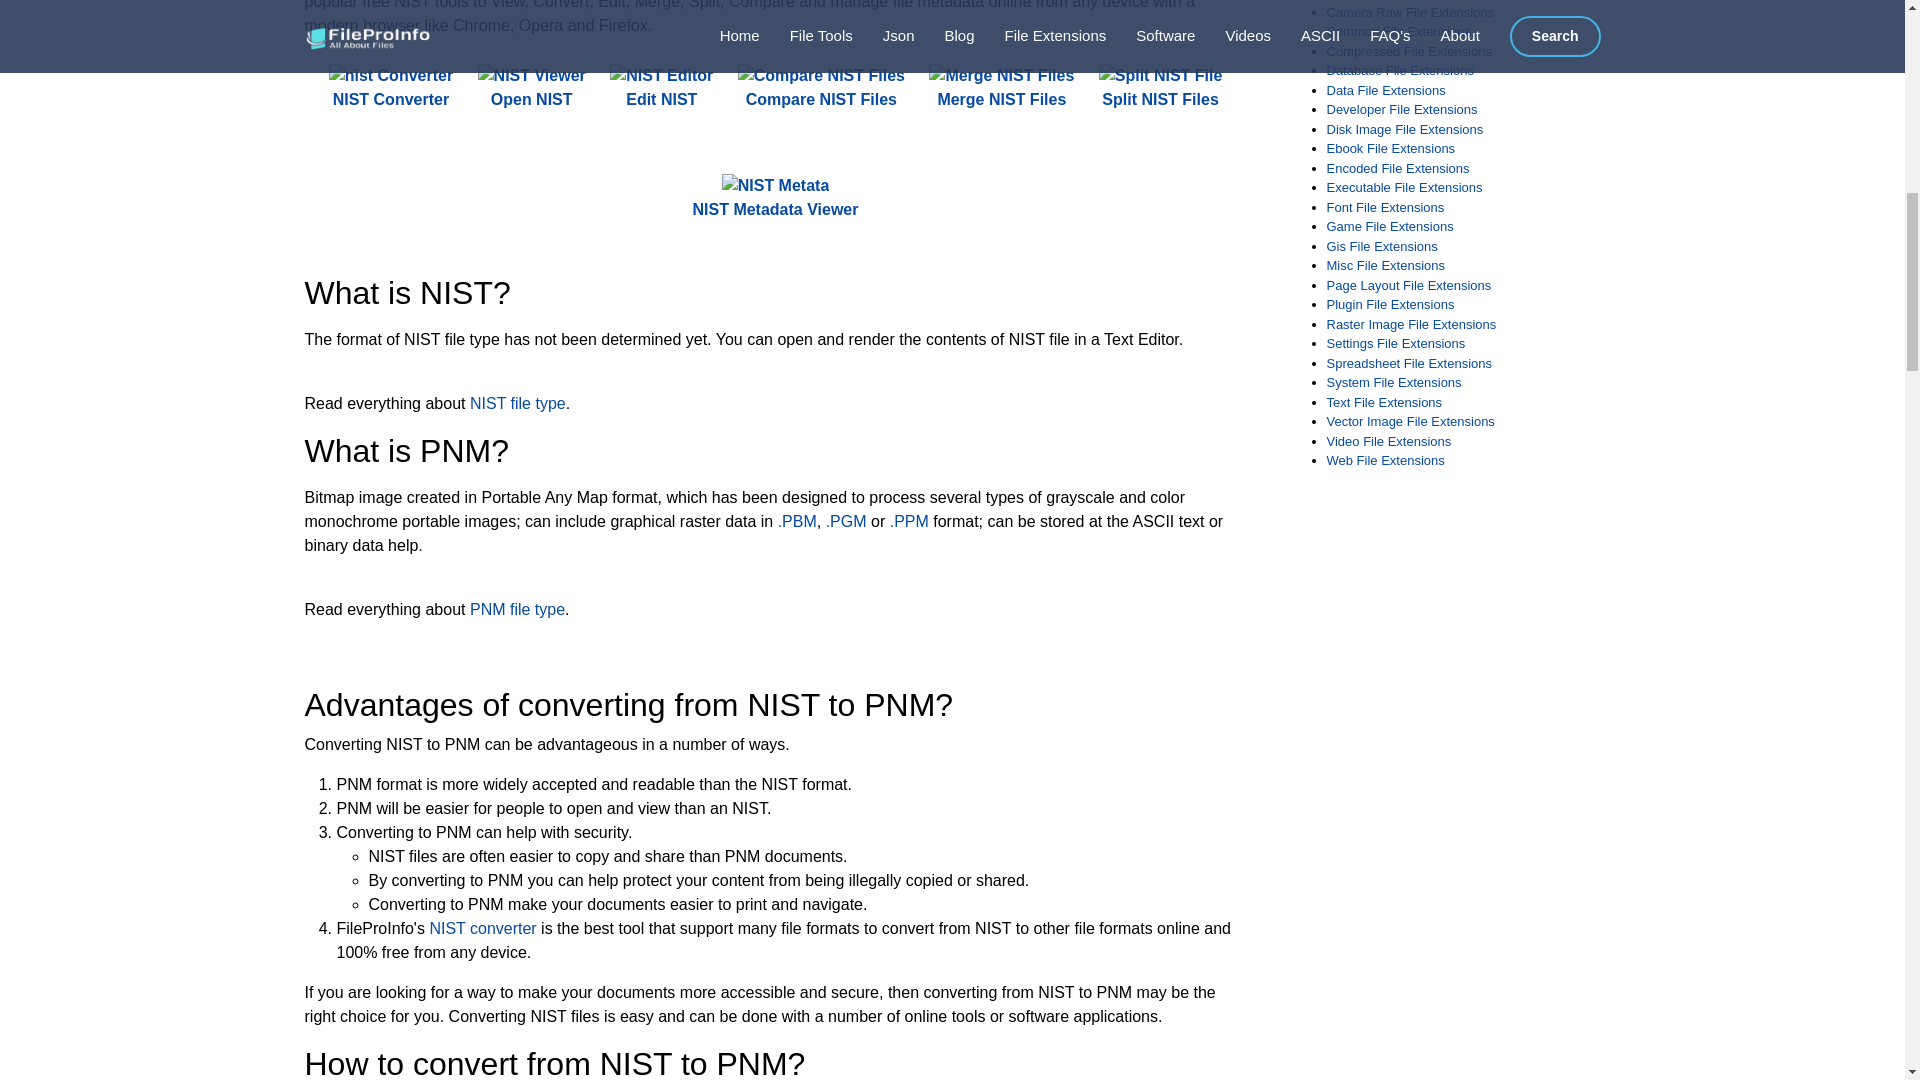 The image size is (1920, 1080). Describe the element at coordinates (846, 522) in the screenshot. I see `.PGM` at that location.